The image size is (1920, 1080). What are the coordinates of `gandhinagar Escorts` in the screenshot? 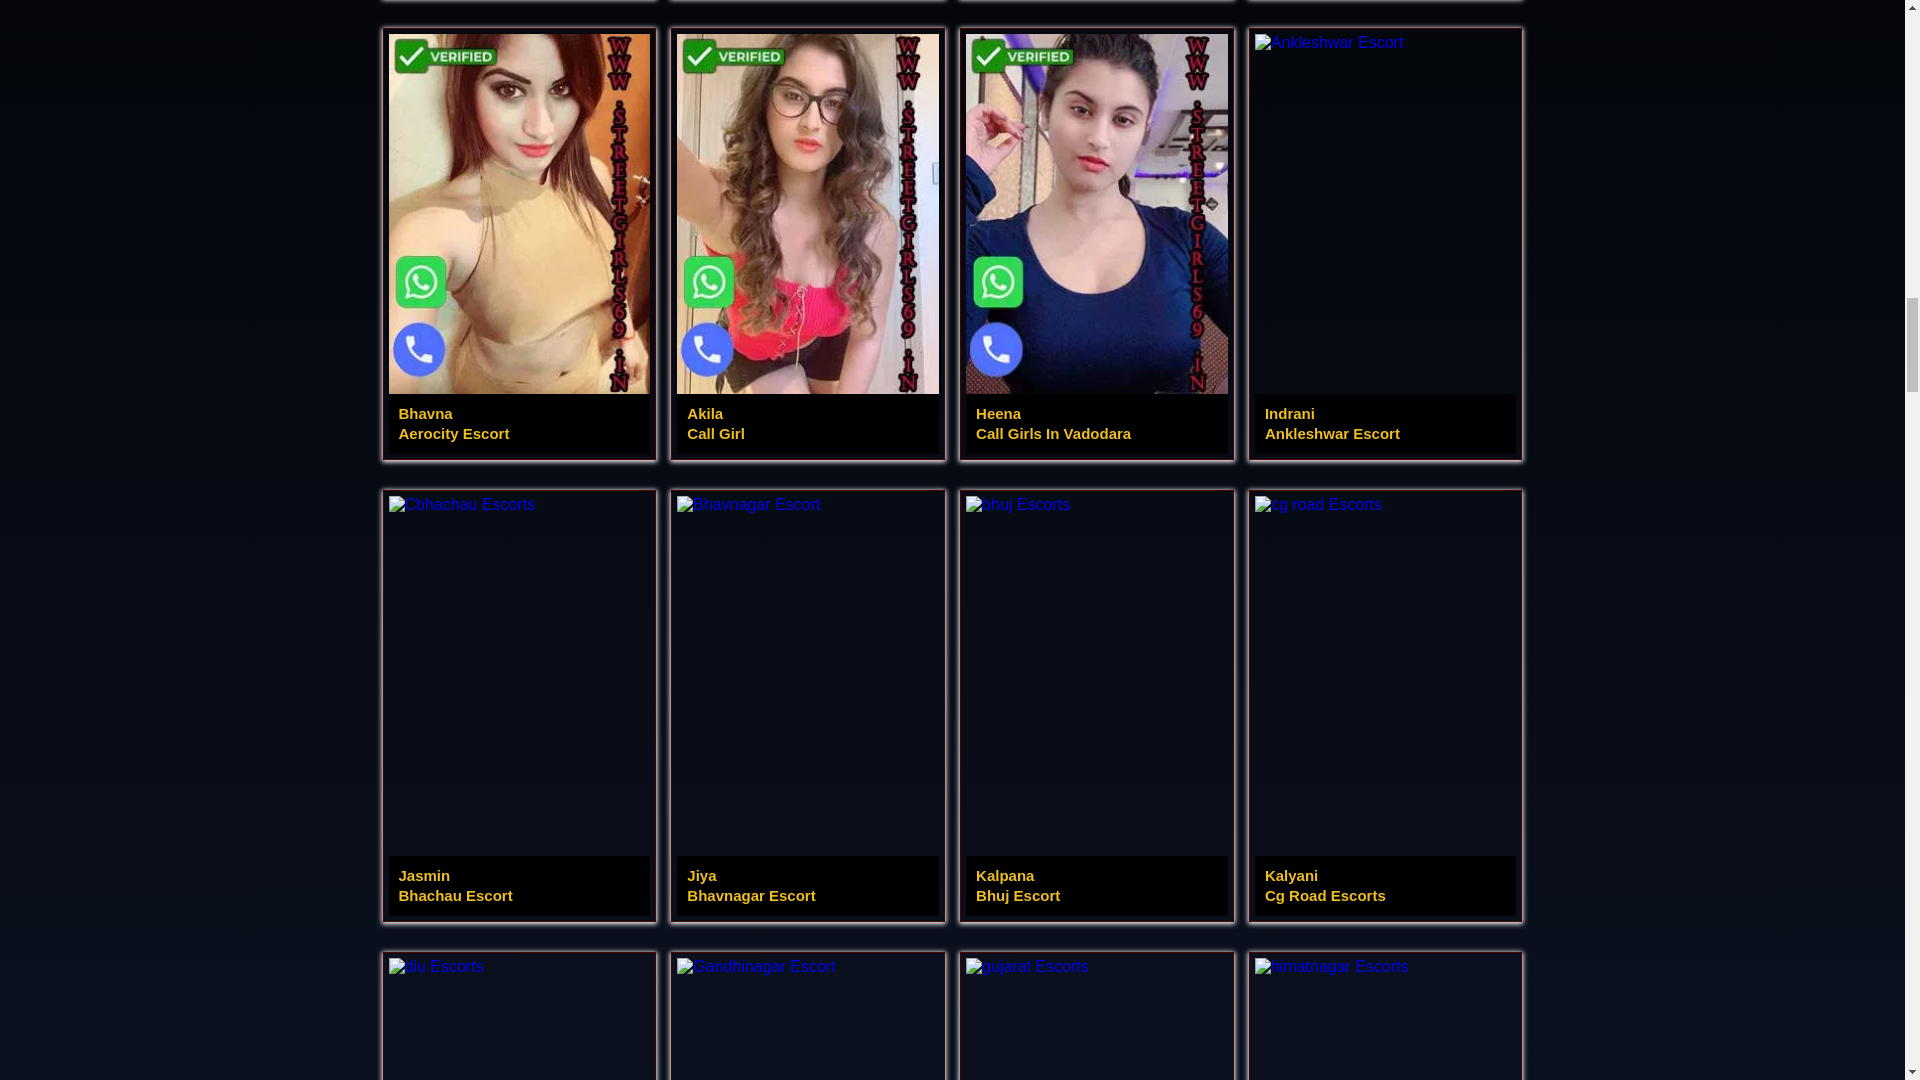 It's located at (1386, 1018).